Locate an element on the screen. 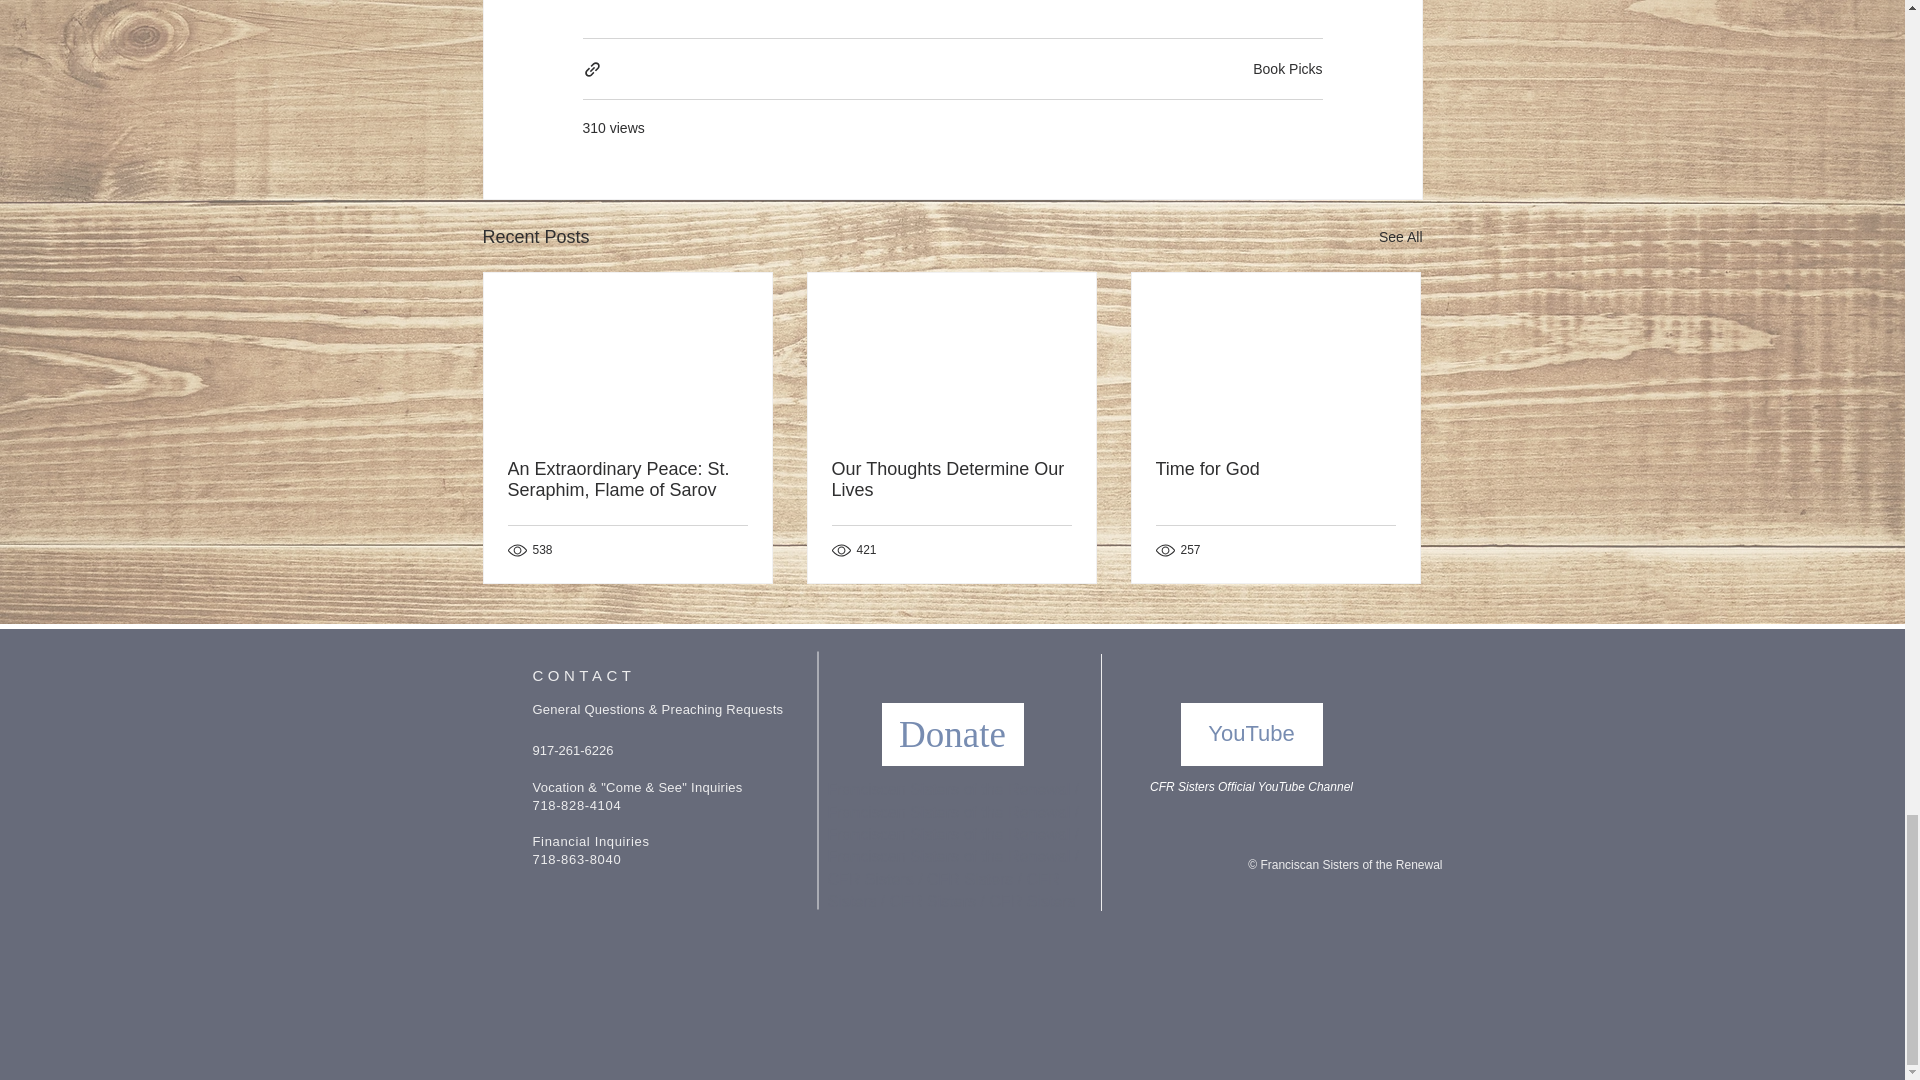 The image size is (1920, 1080). See All is located at coordinates (1400, 236).